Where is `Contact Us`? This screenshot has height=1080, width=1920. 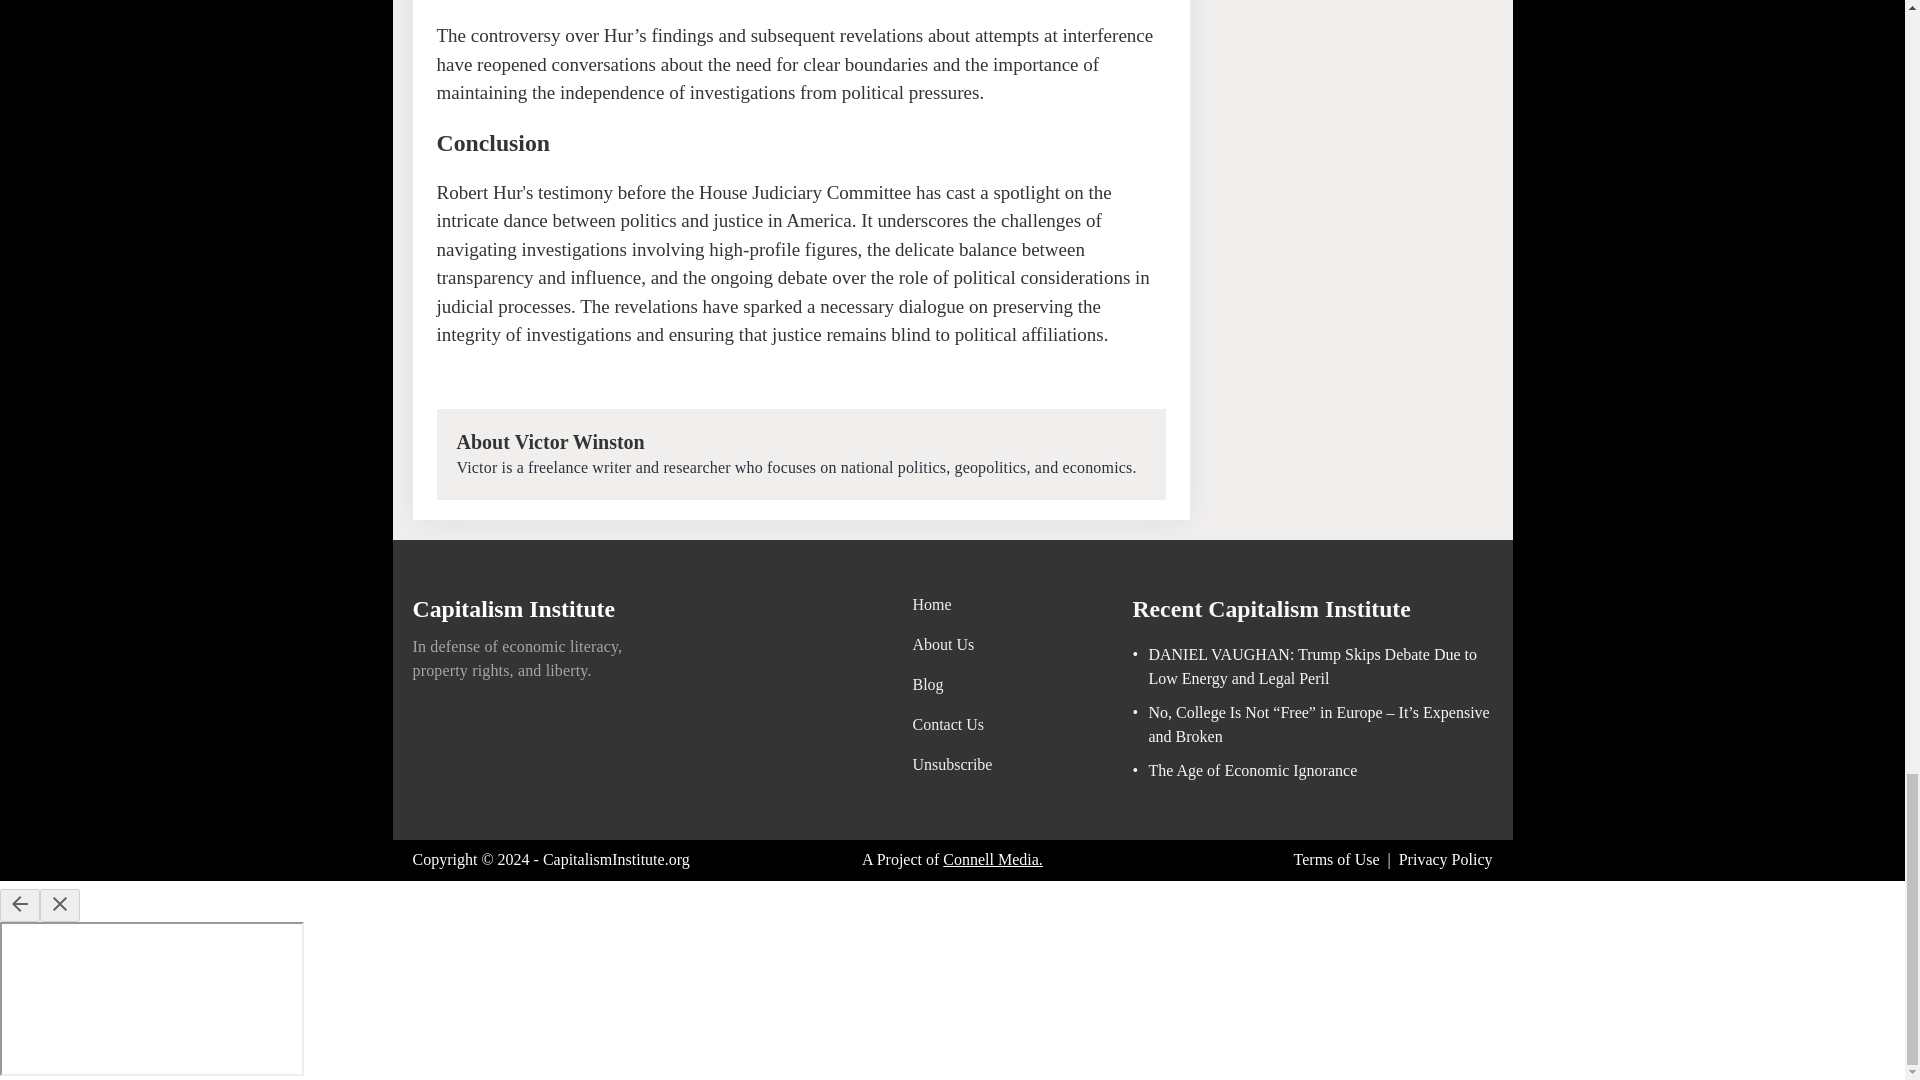 Contact Us is located at coordinates (952, 724).